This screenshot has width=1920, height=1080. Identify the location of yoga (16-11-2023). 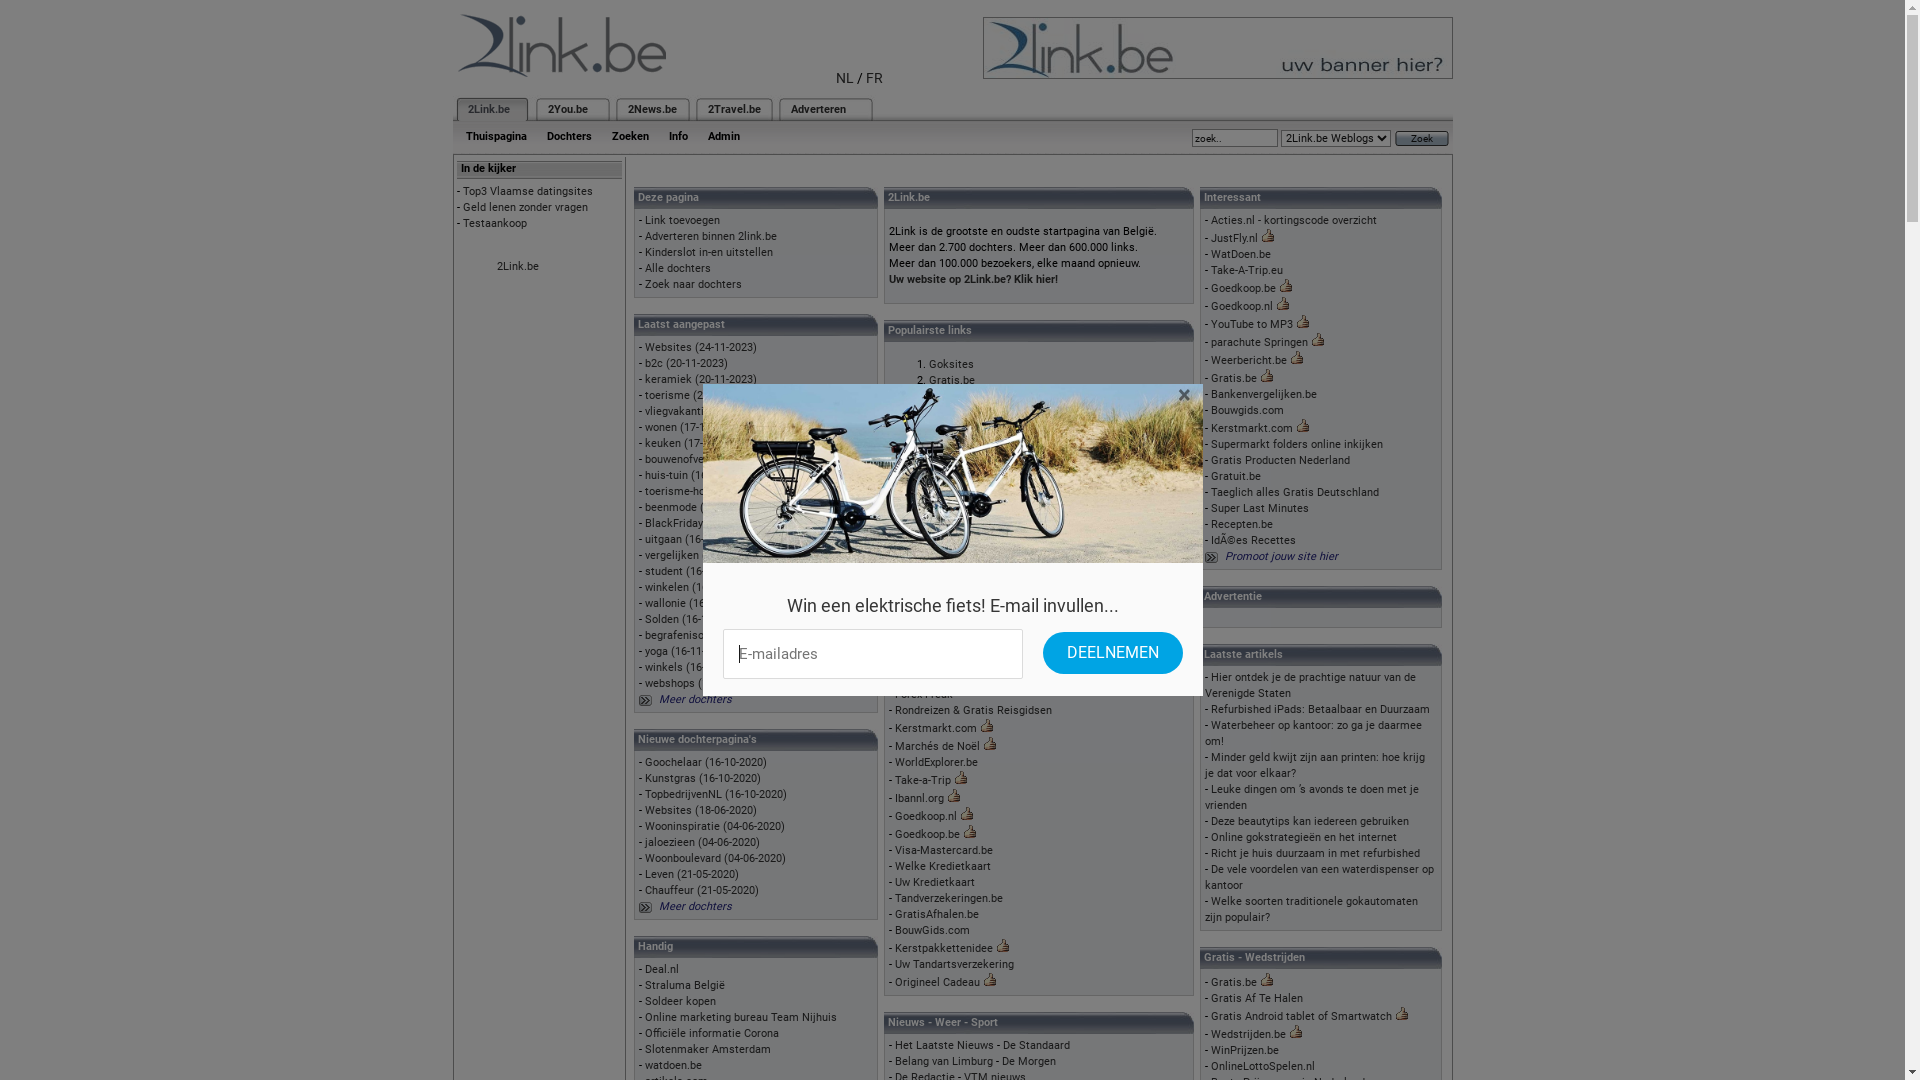
(688, 652).